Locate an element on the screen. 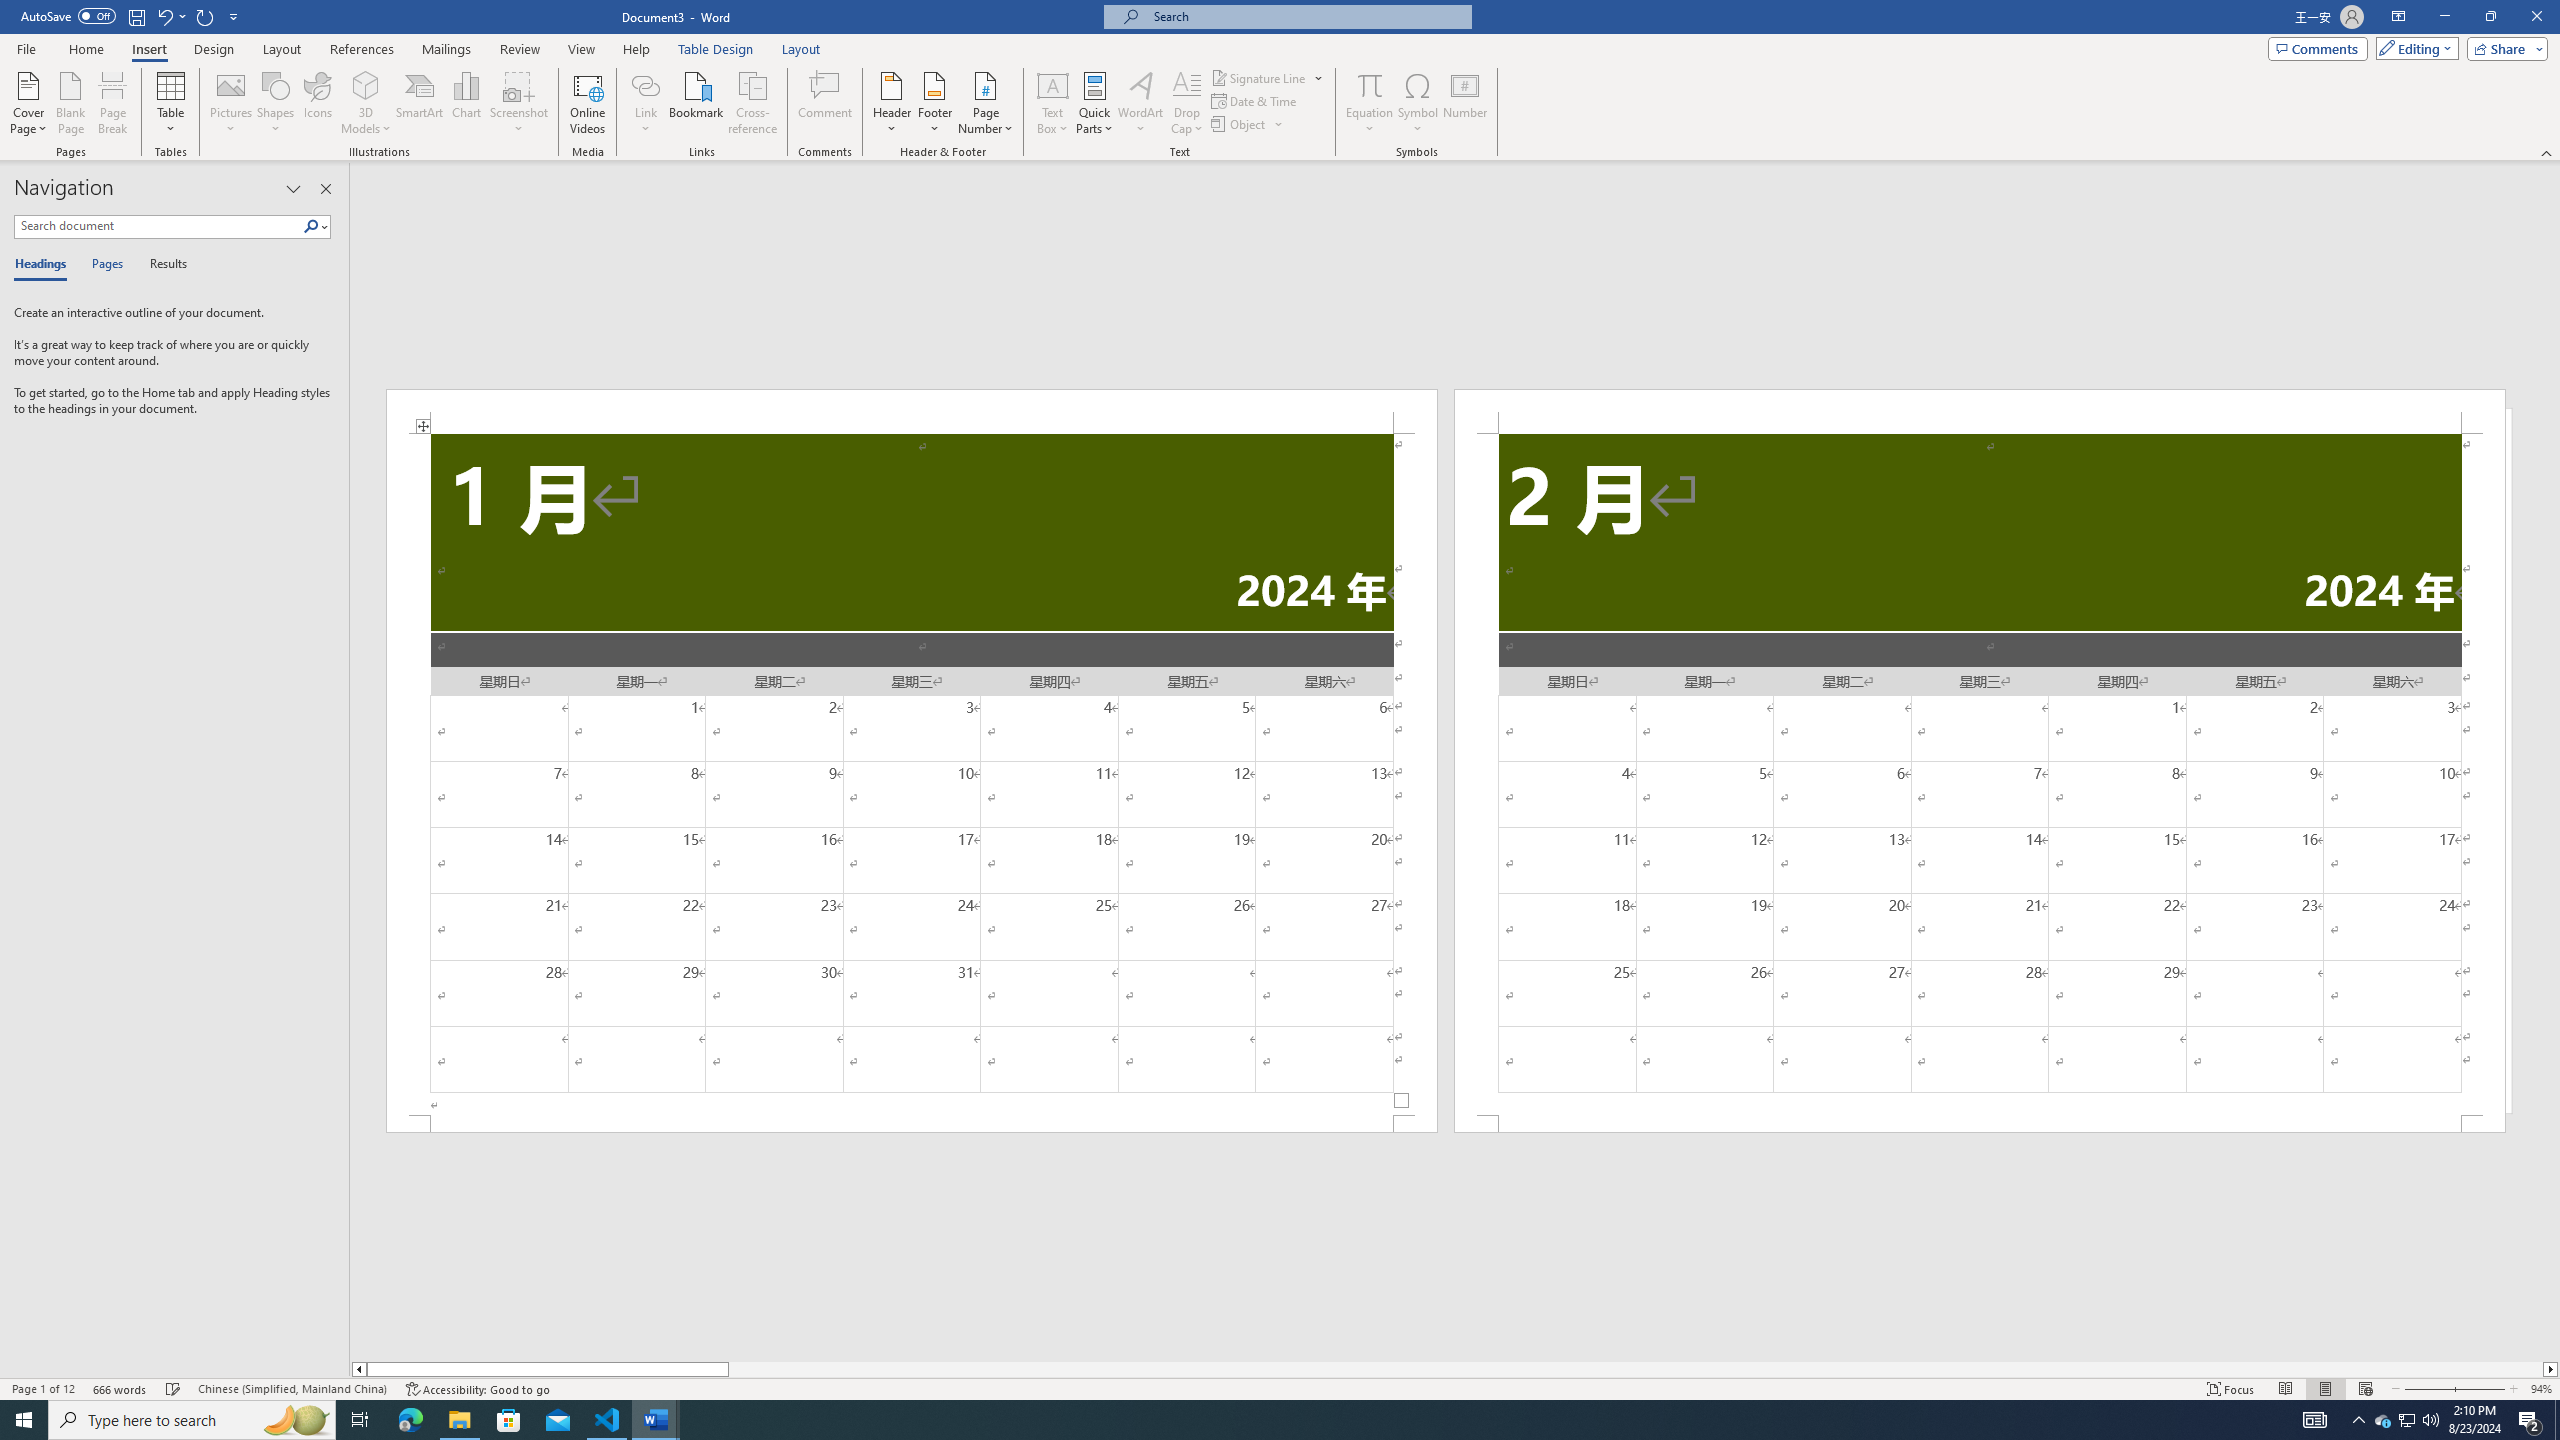  Mode is located at coordinates (2414, 48).